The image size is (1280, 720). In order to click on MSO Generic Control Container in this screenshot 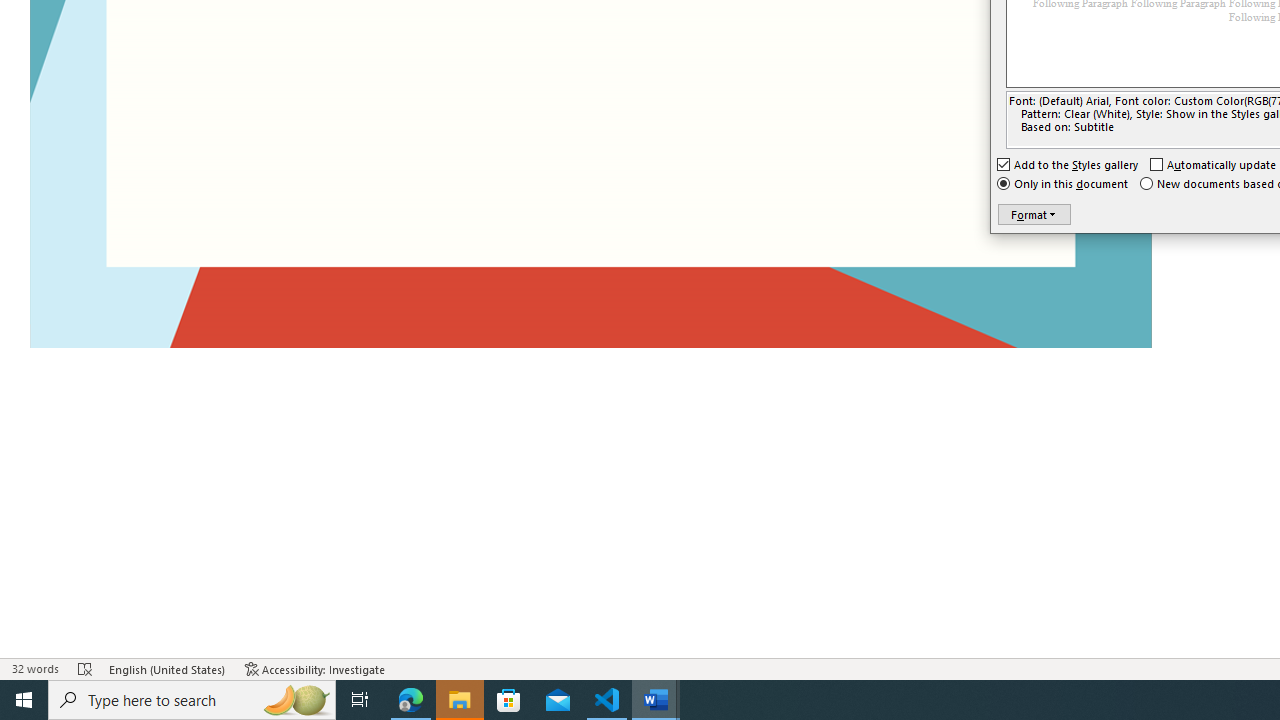, I will do `click(1034, 214)`.